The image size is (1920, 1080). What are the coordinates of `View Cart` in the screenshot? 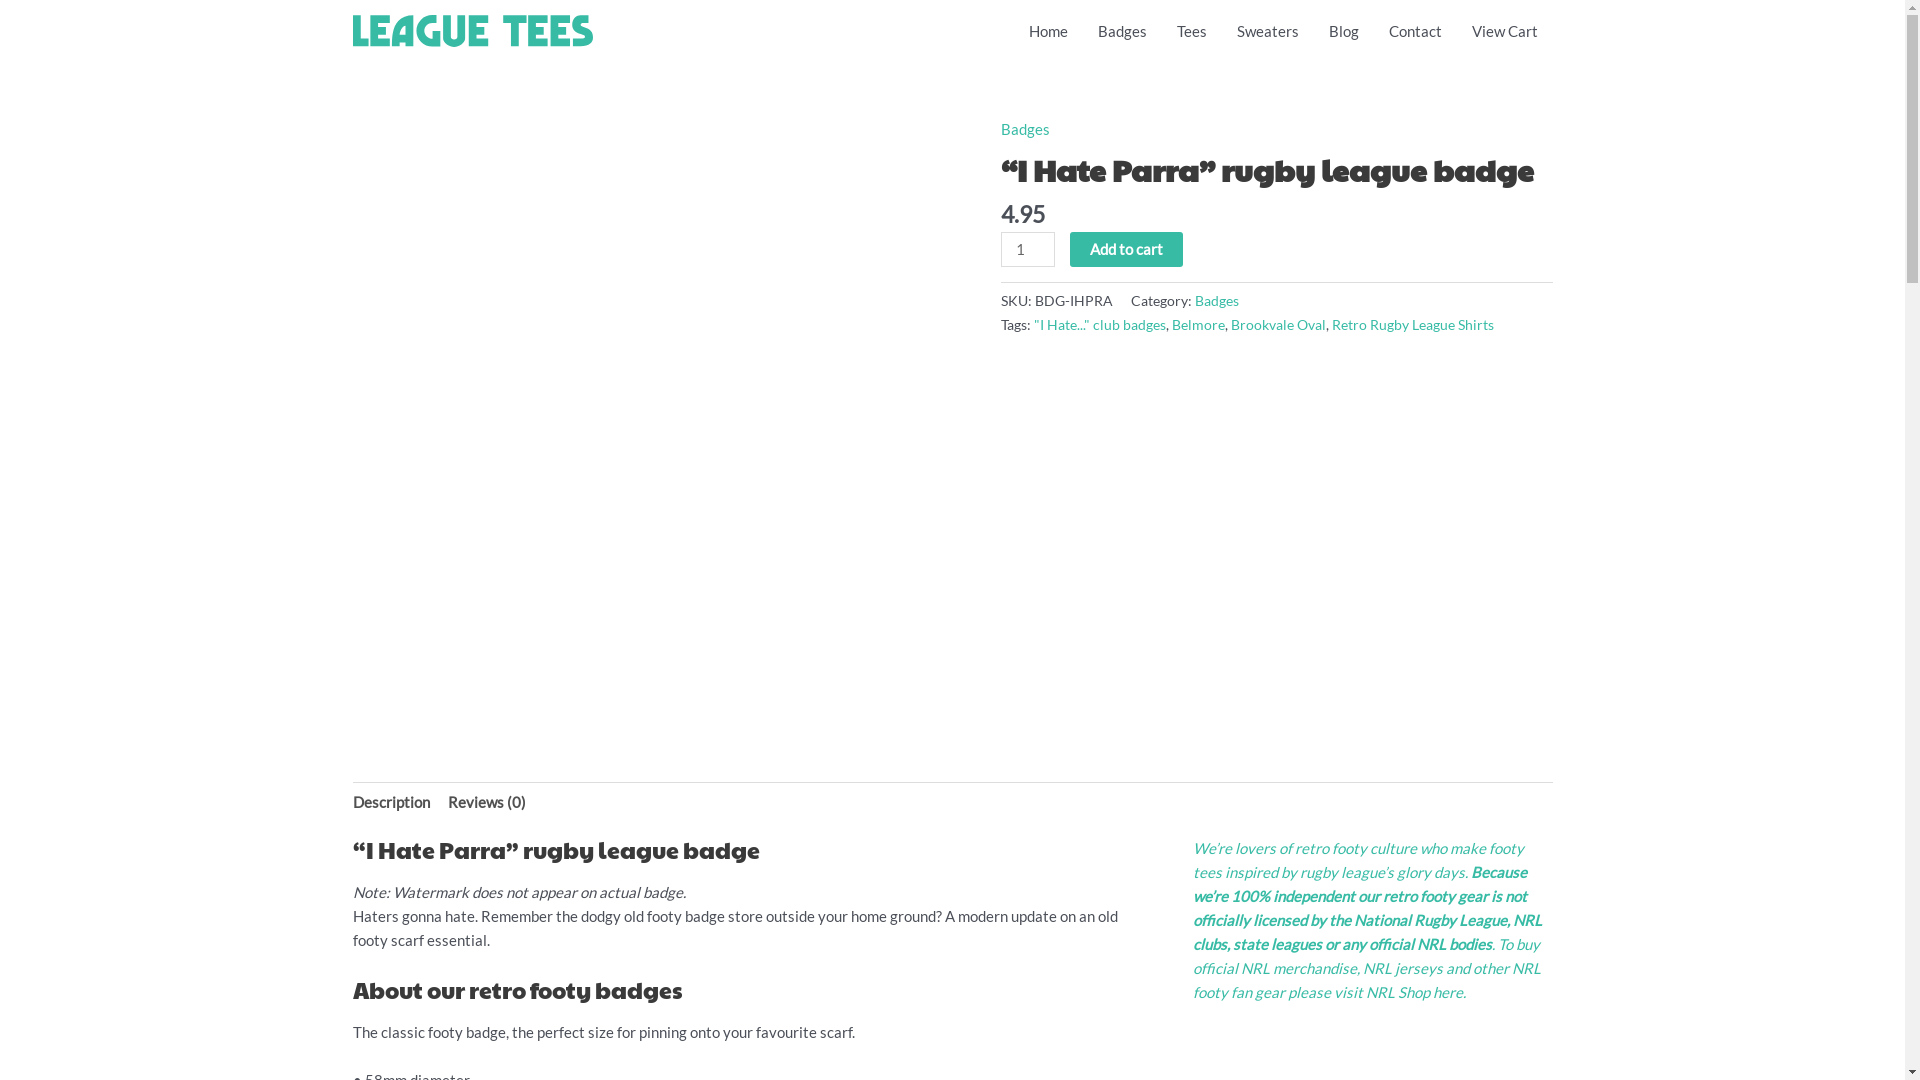 It's located at (1504, 31).